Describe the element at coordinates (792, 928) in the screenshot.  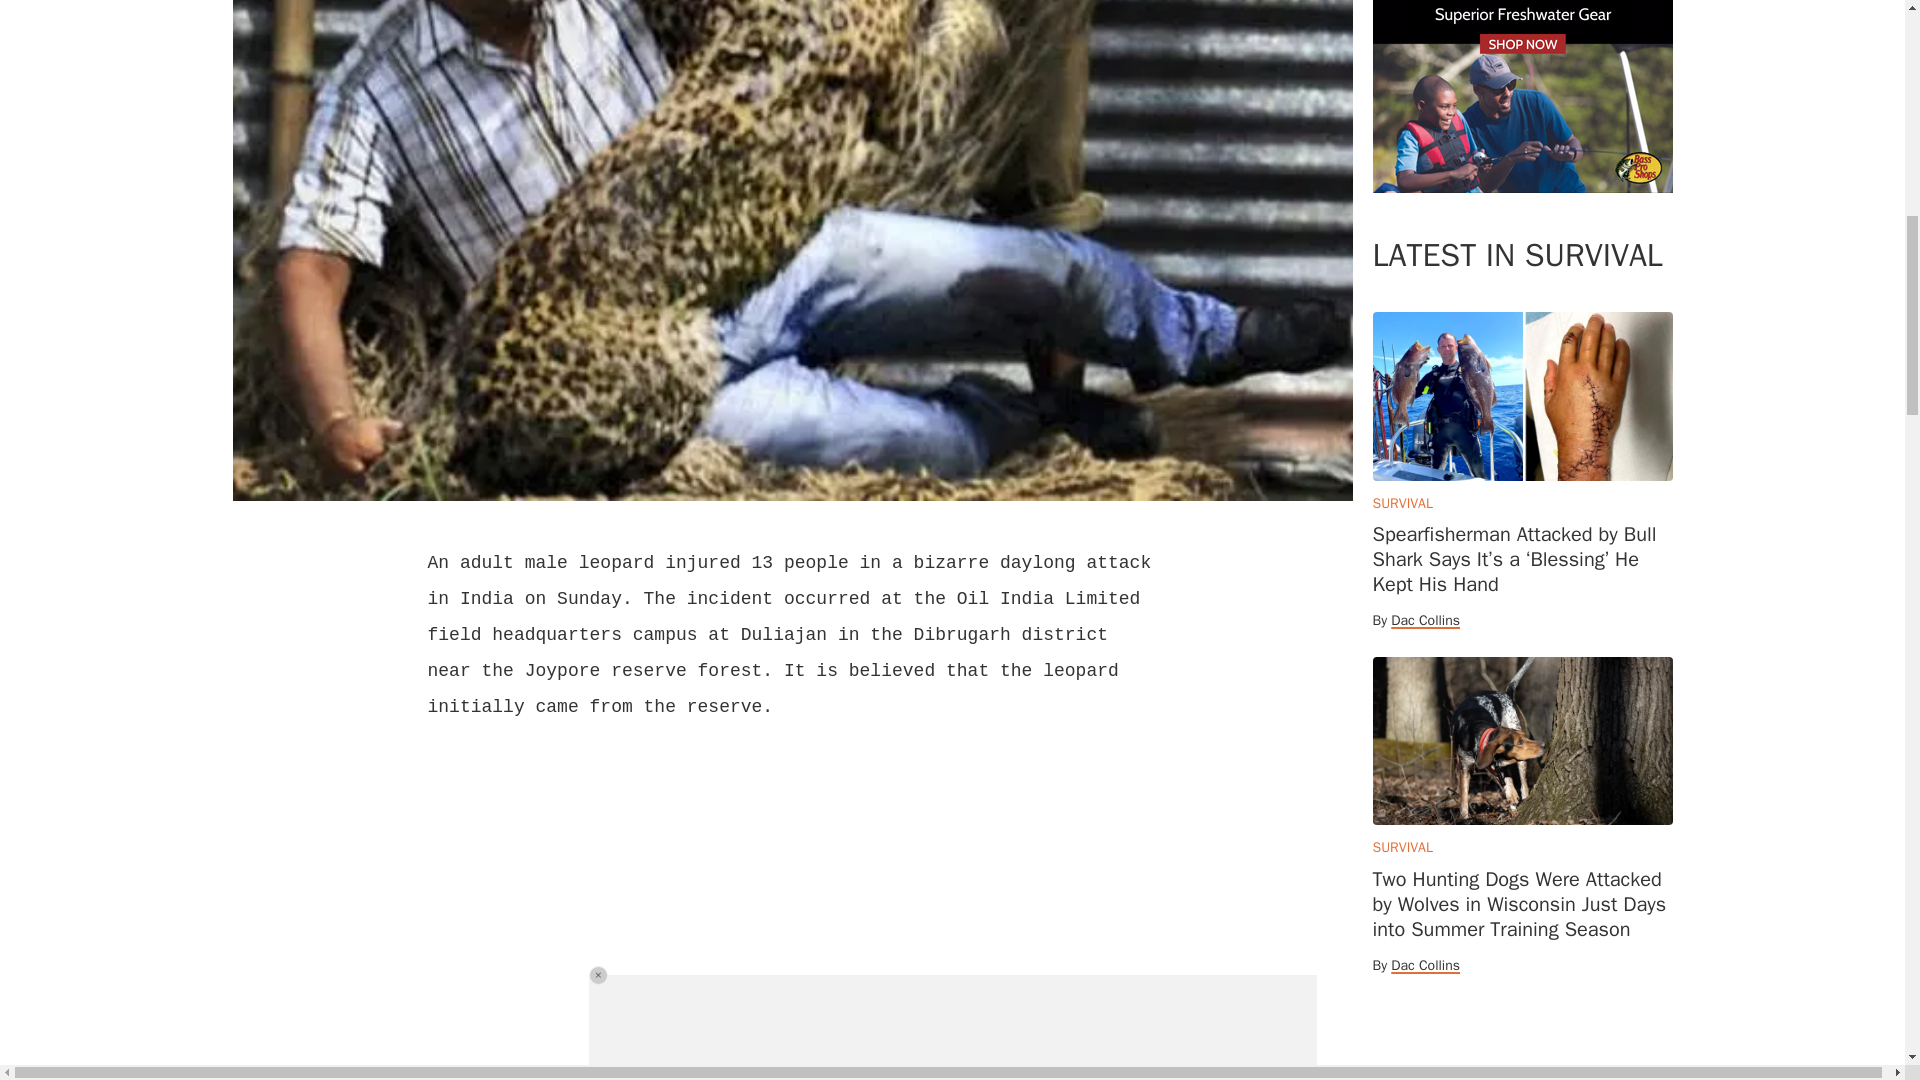
I see `3rd party ad content` at that location.